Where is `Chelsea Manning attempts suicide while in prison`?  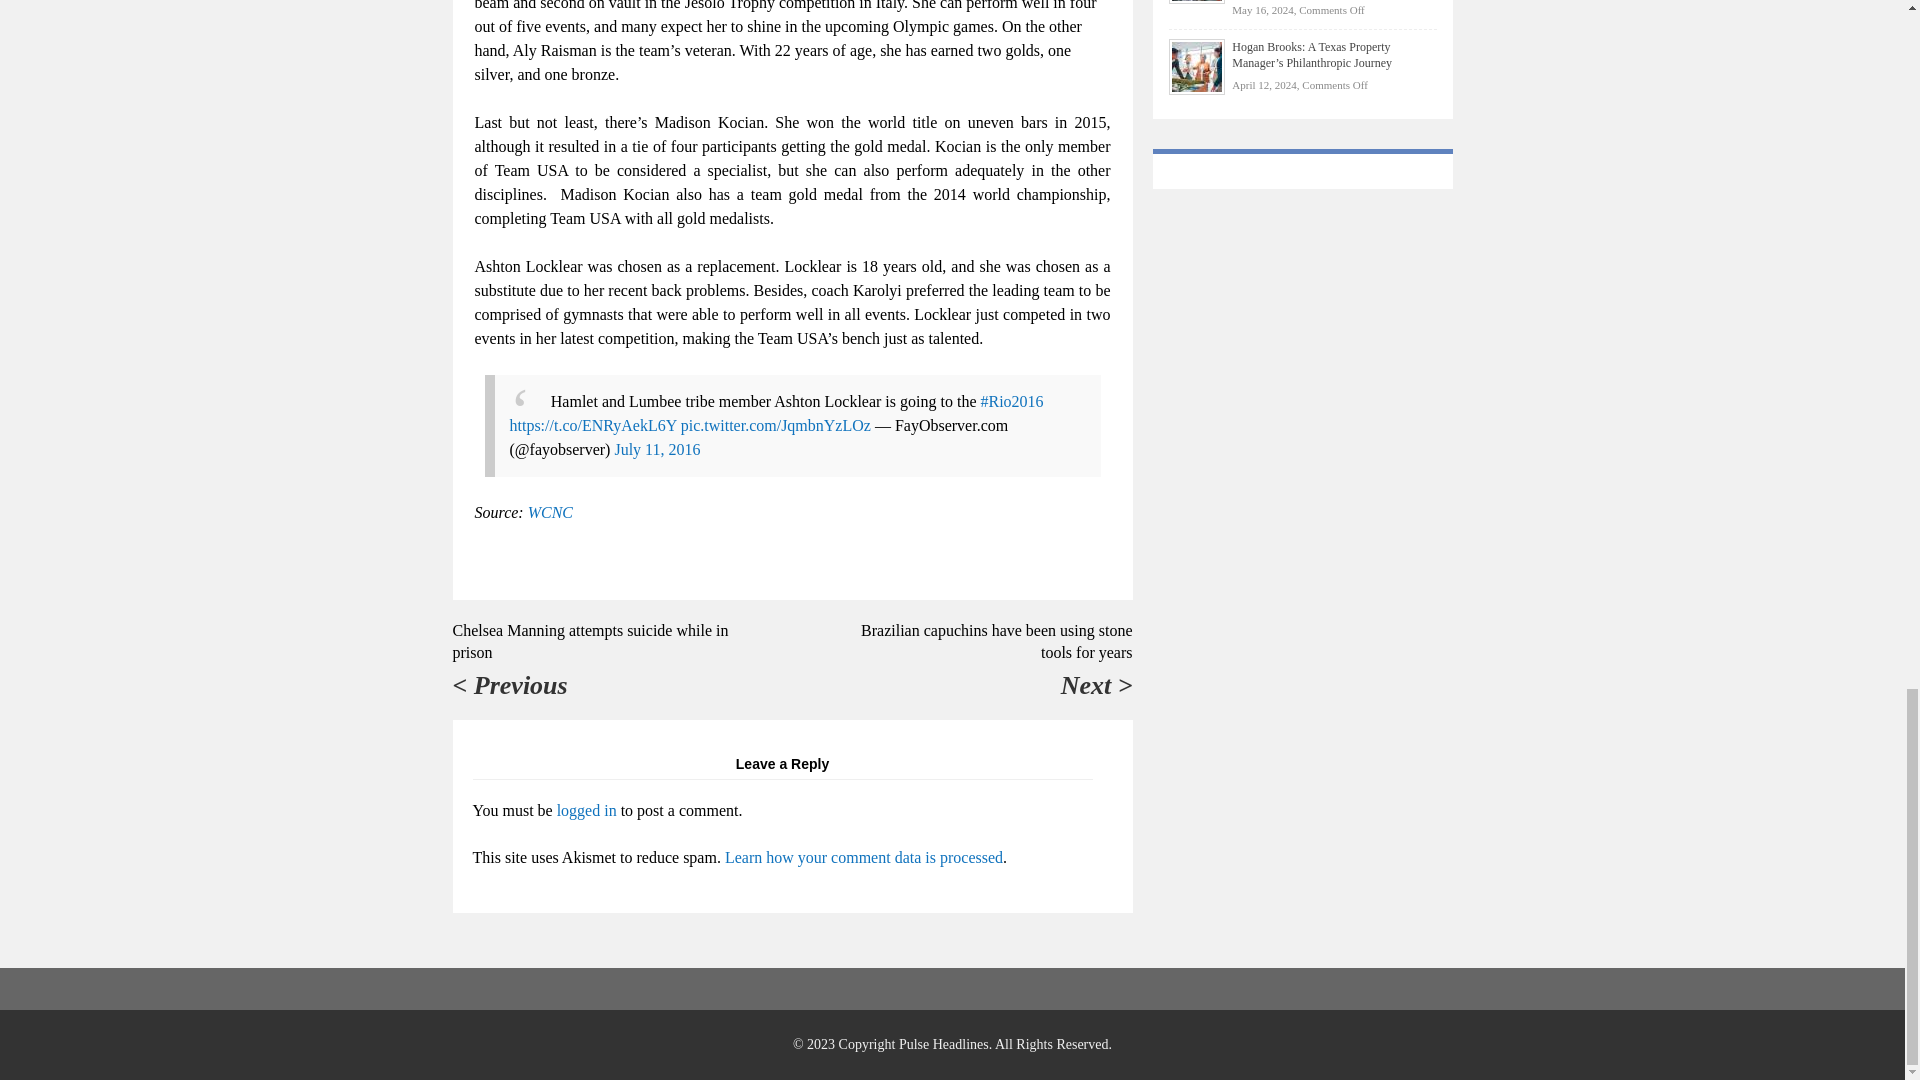
Chelsea Manning attempts suicide while in prison is located at coordinates (589, 641).